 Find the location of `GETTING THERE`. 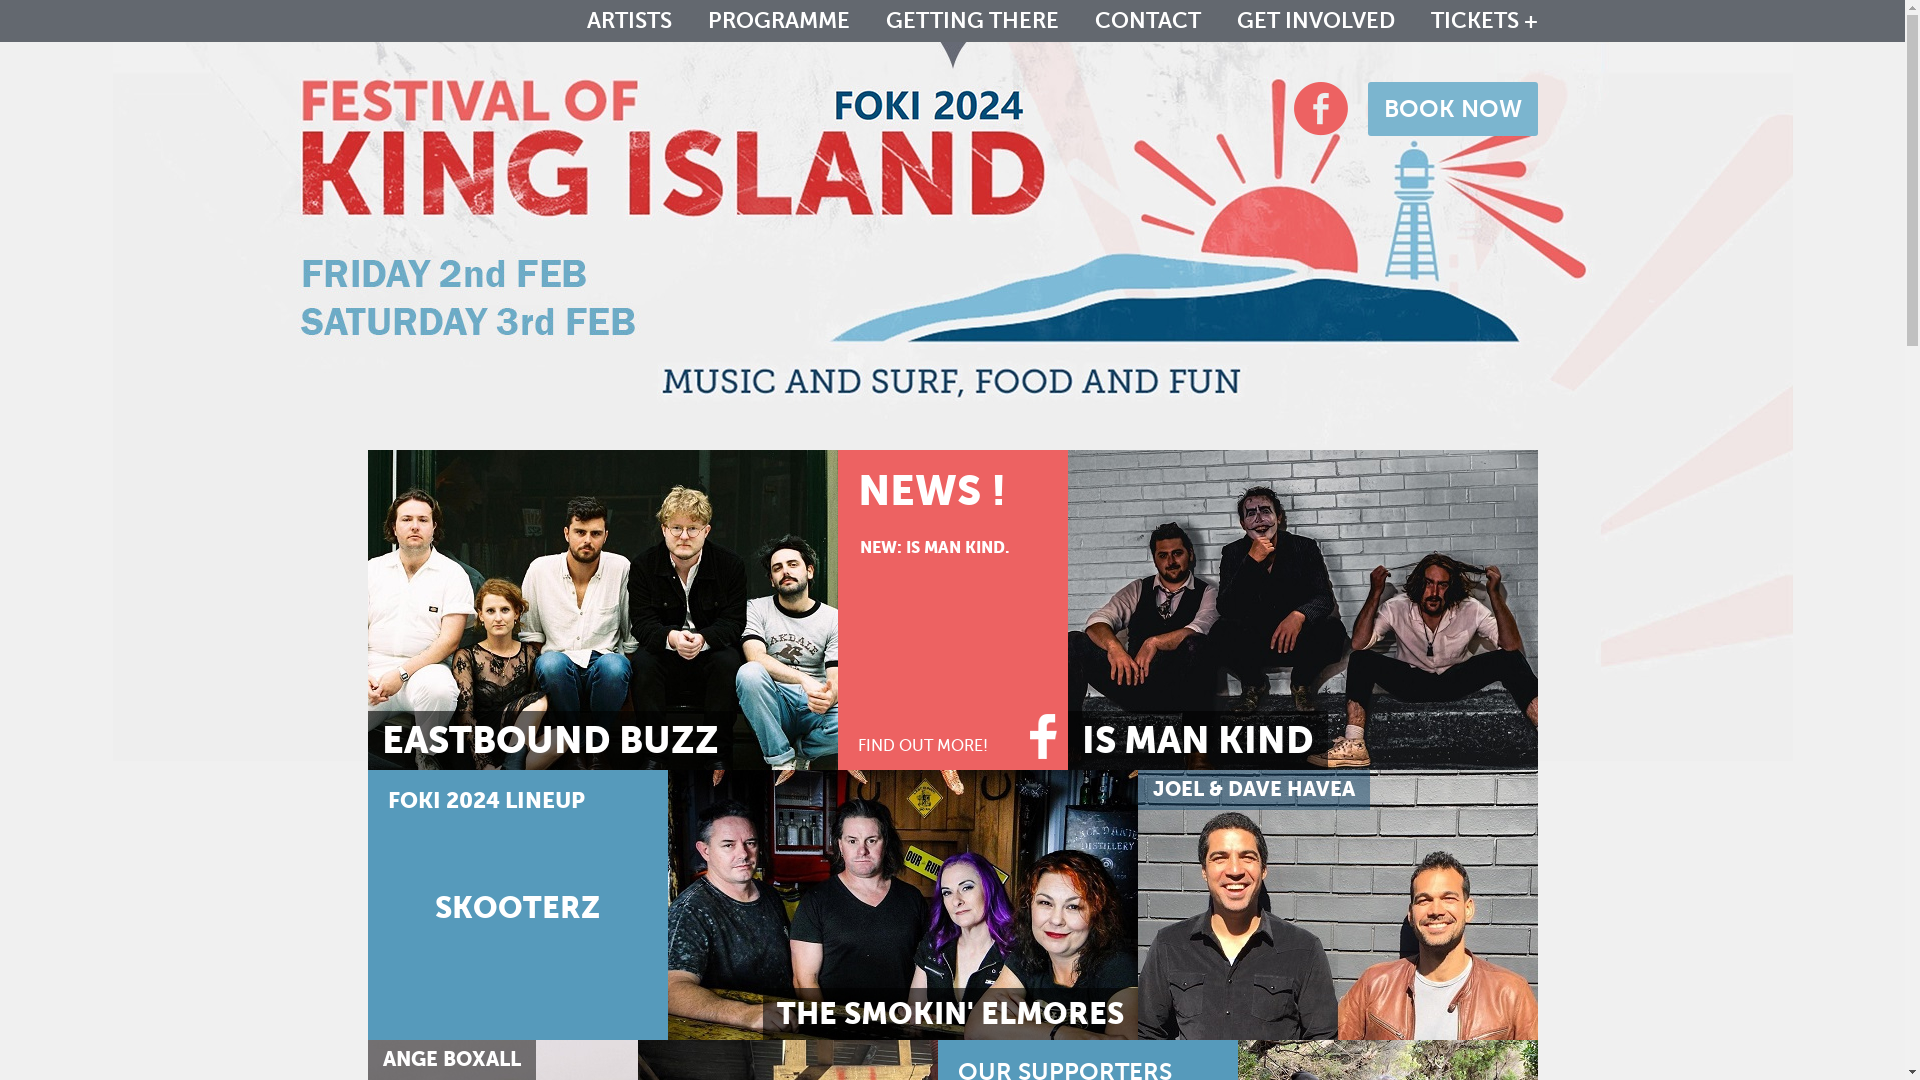

GETTING THERE is located at coordinates (972, 21).